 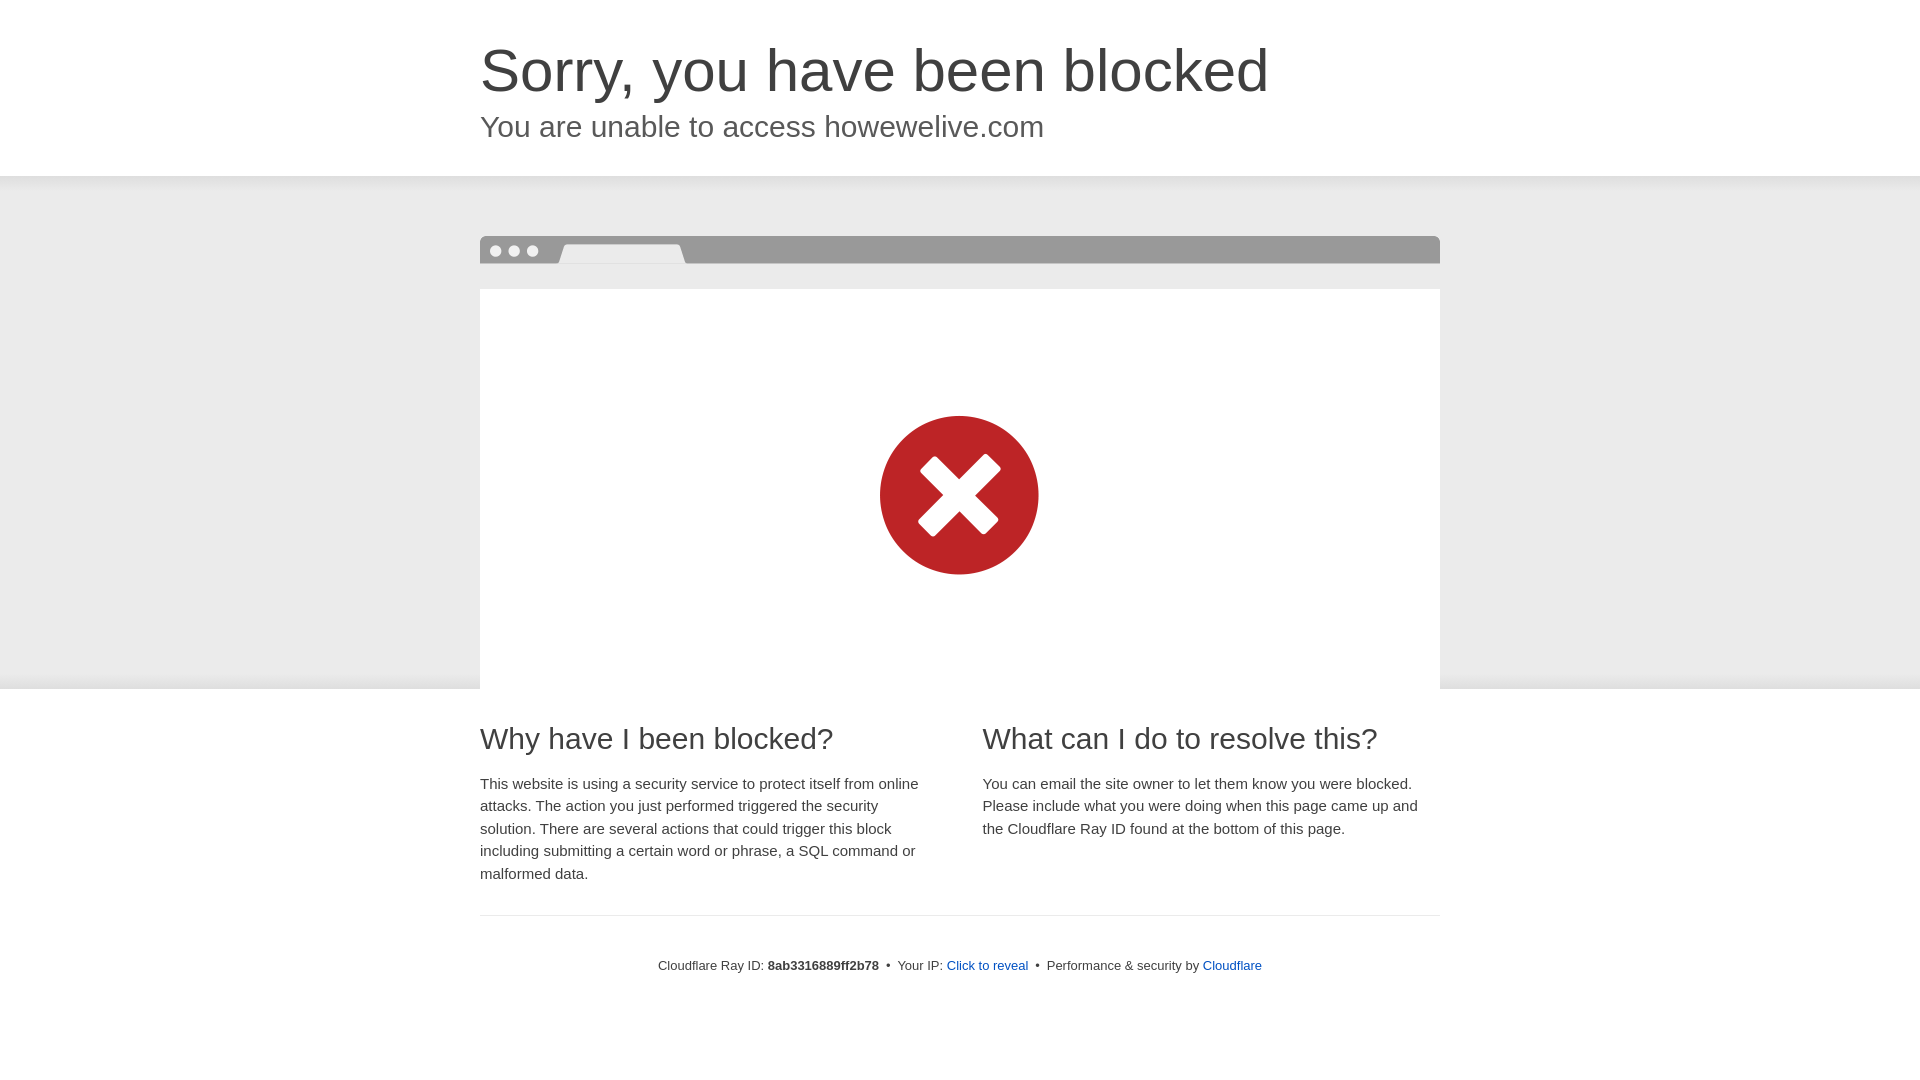 I want to click on Click to reveal, so click(x=988, y=966).